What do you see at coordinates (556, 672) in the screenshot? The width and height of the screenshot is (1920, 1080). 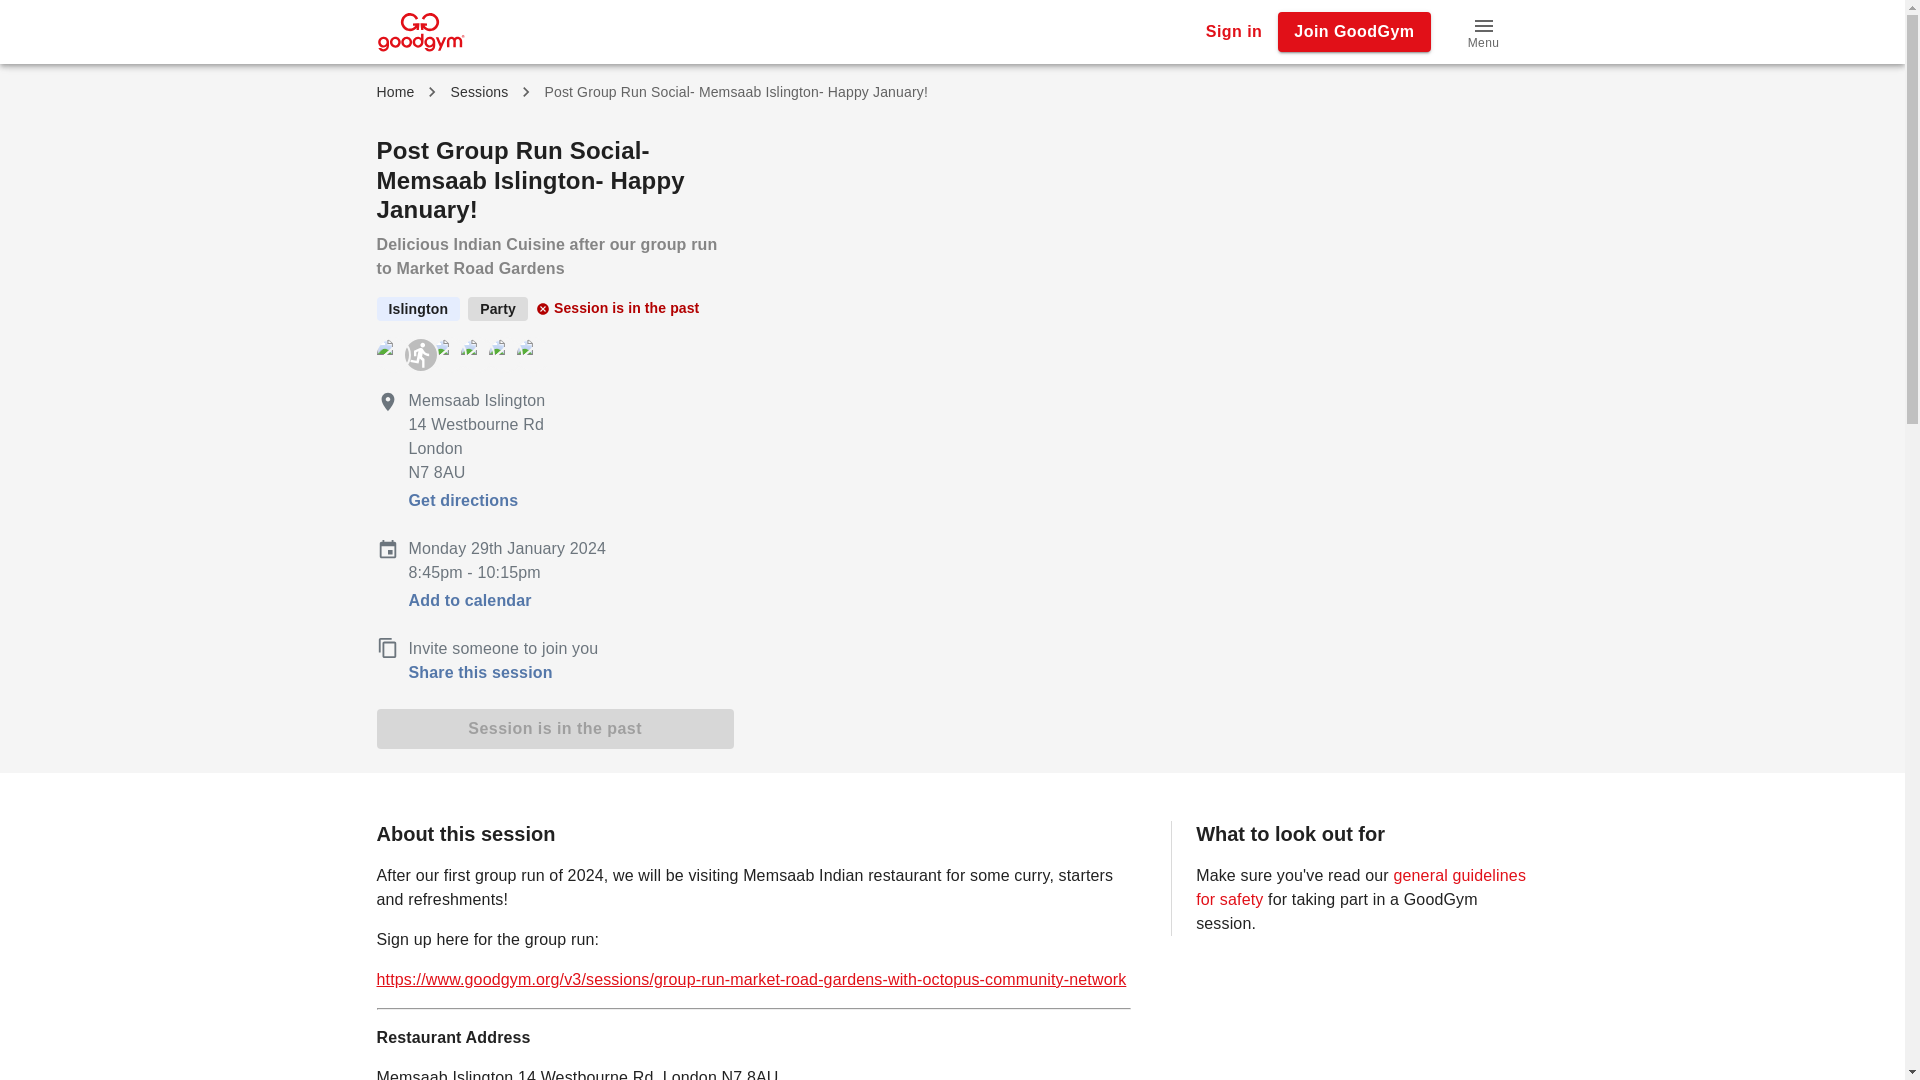 I see `Share this session` at bounding box center [556, 672].